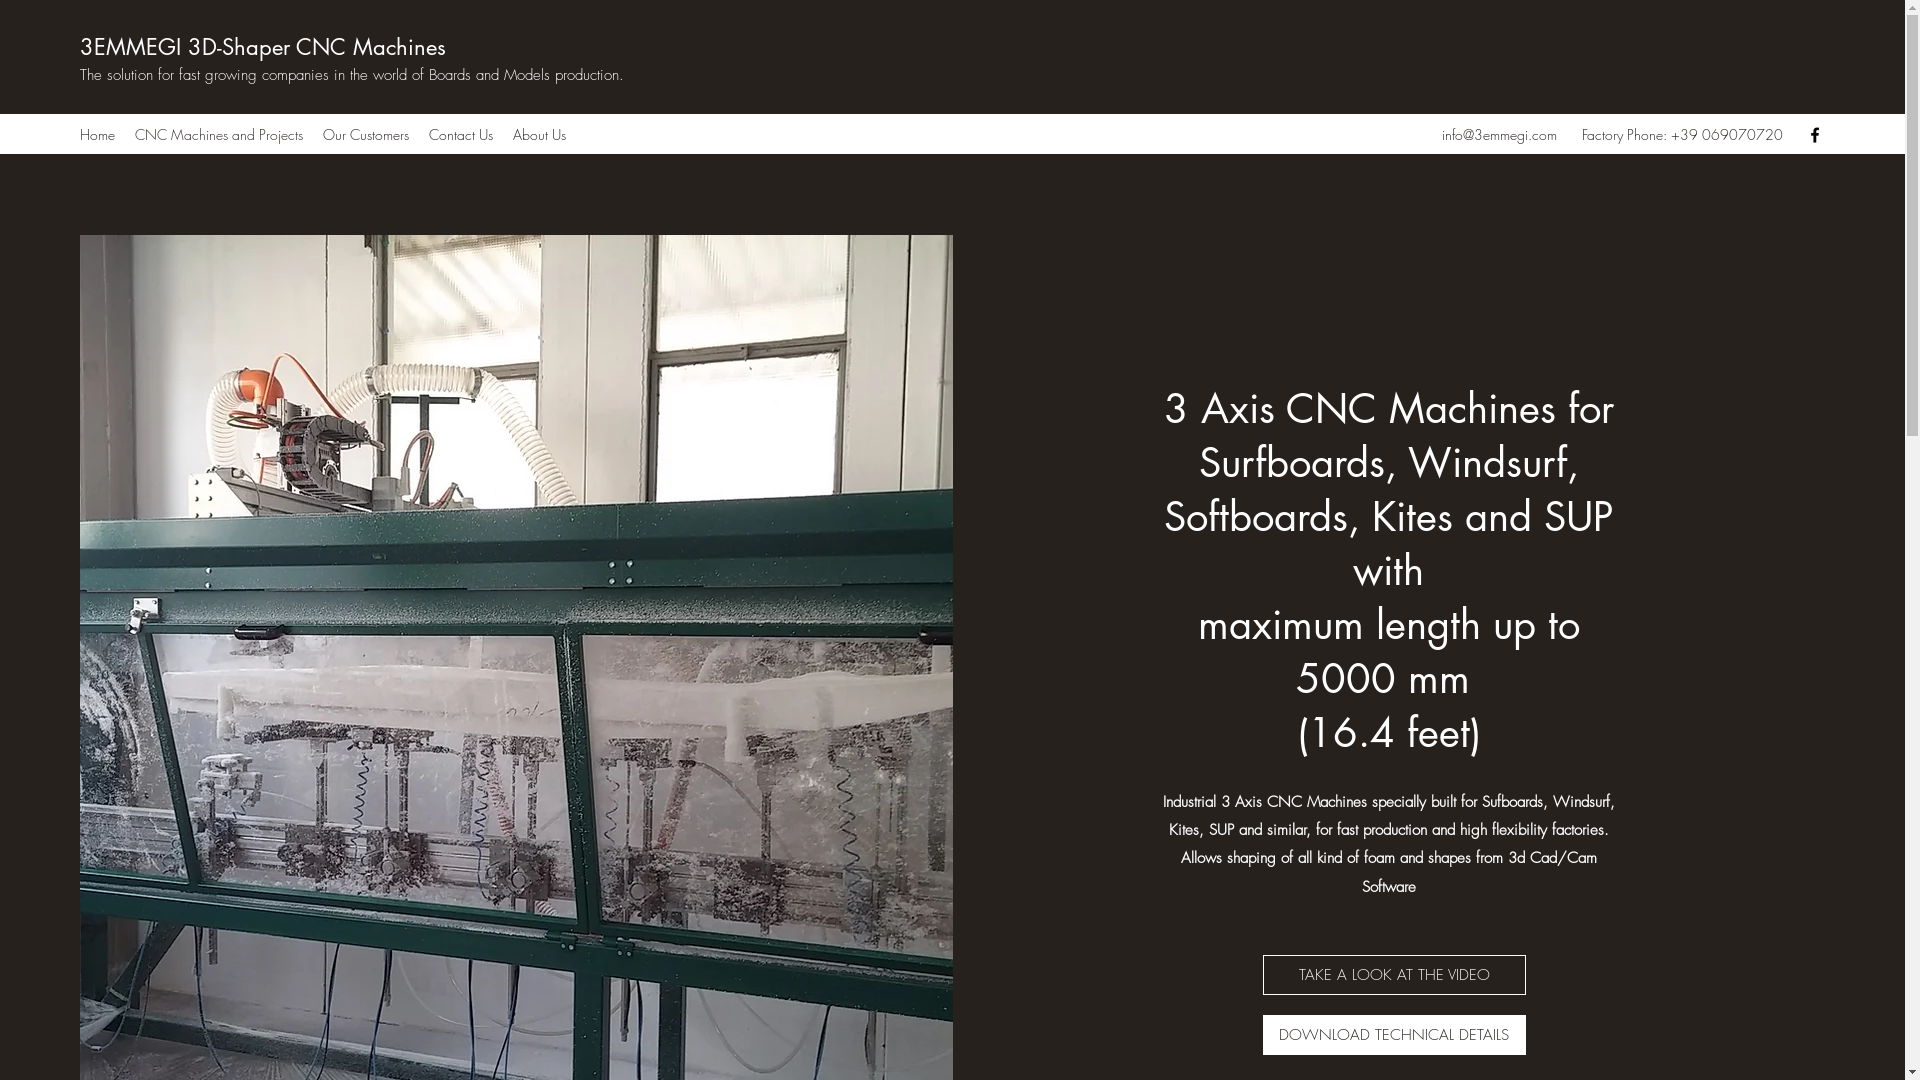 Image resolution: width=1920 pixels, height=1080 pixels. I want to click on About Us, so click(540, 135).